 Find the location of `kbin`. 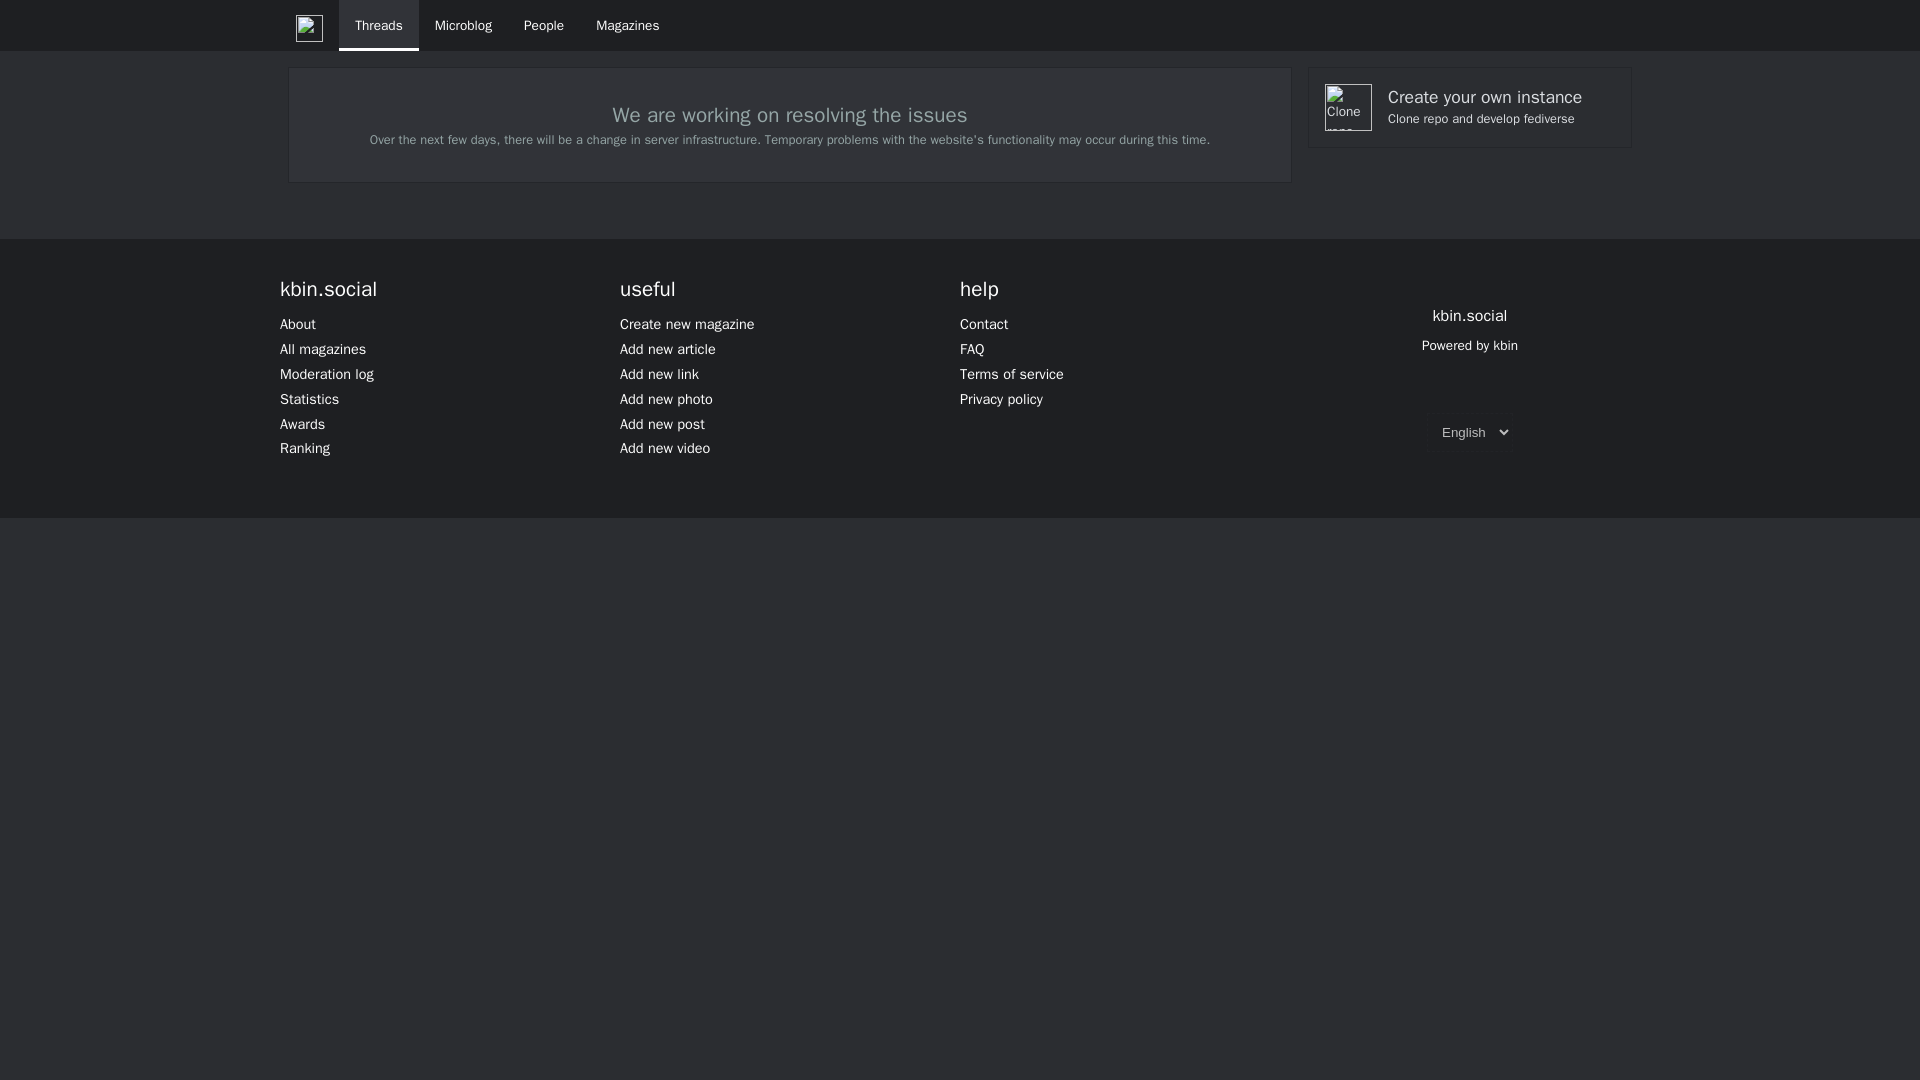

kbin is located at coordinates (1506, 345).